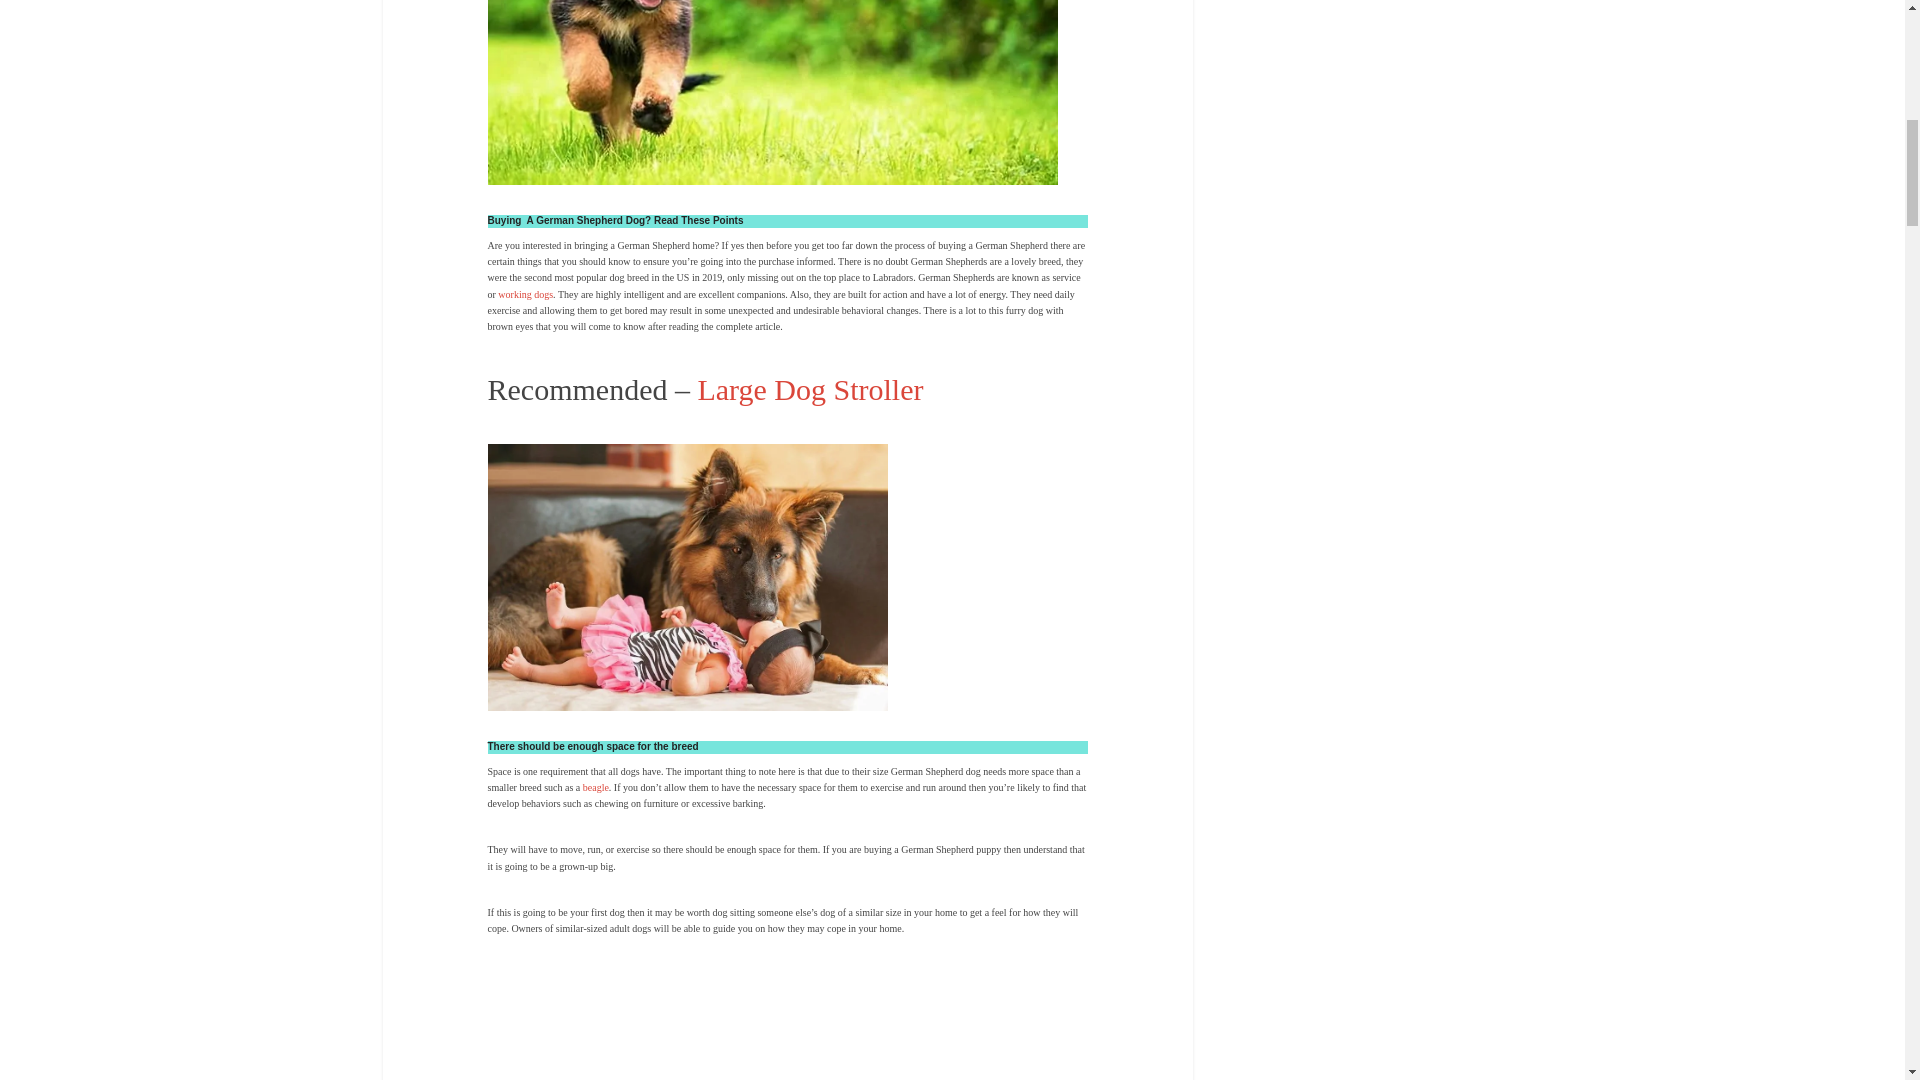 Image resolution: width=1920 pixels, height=1080 pixels. Describe the element at coordinates (524, 294) in the screenshot. I see `working dogs` at that location.